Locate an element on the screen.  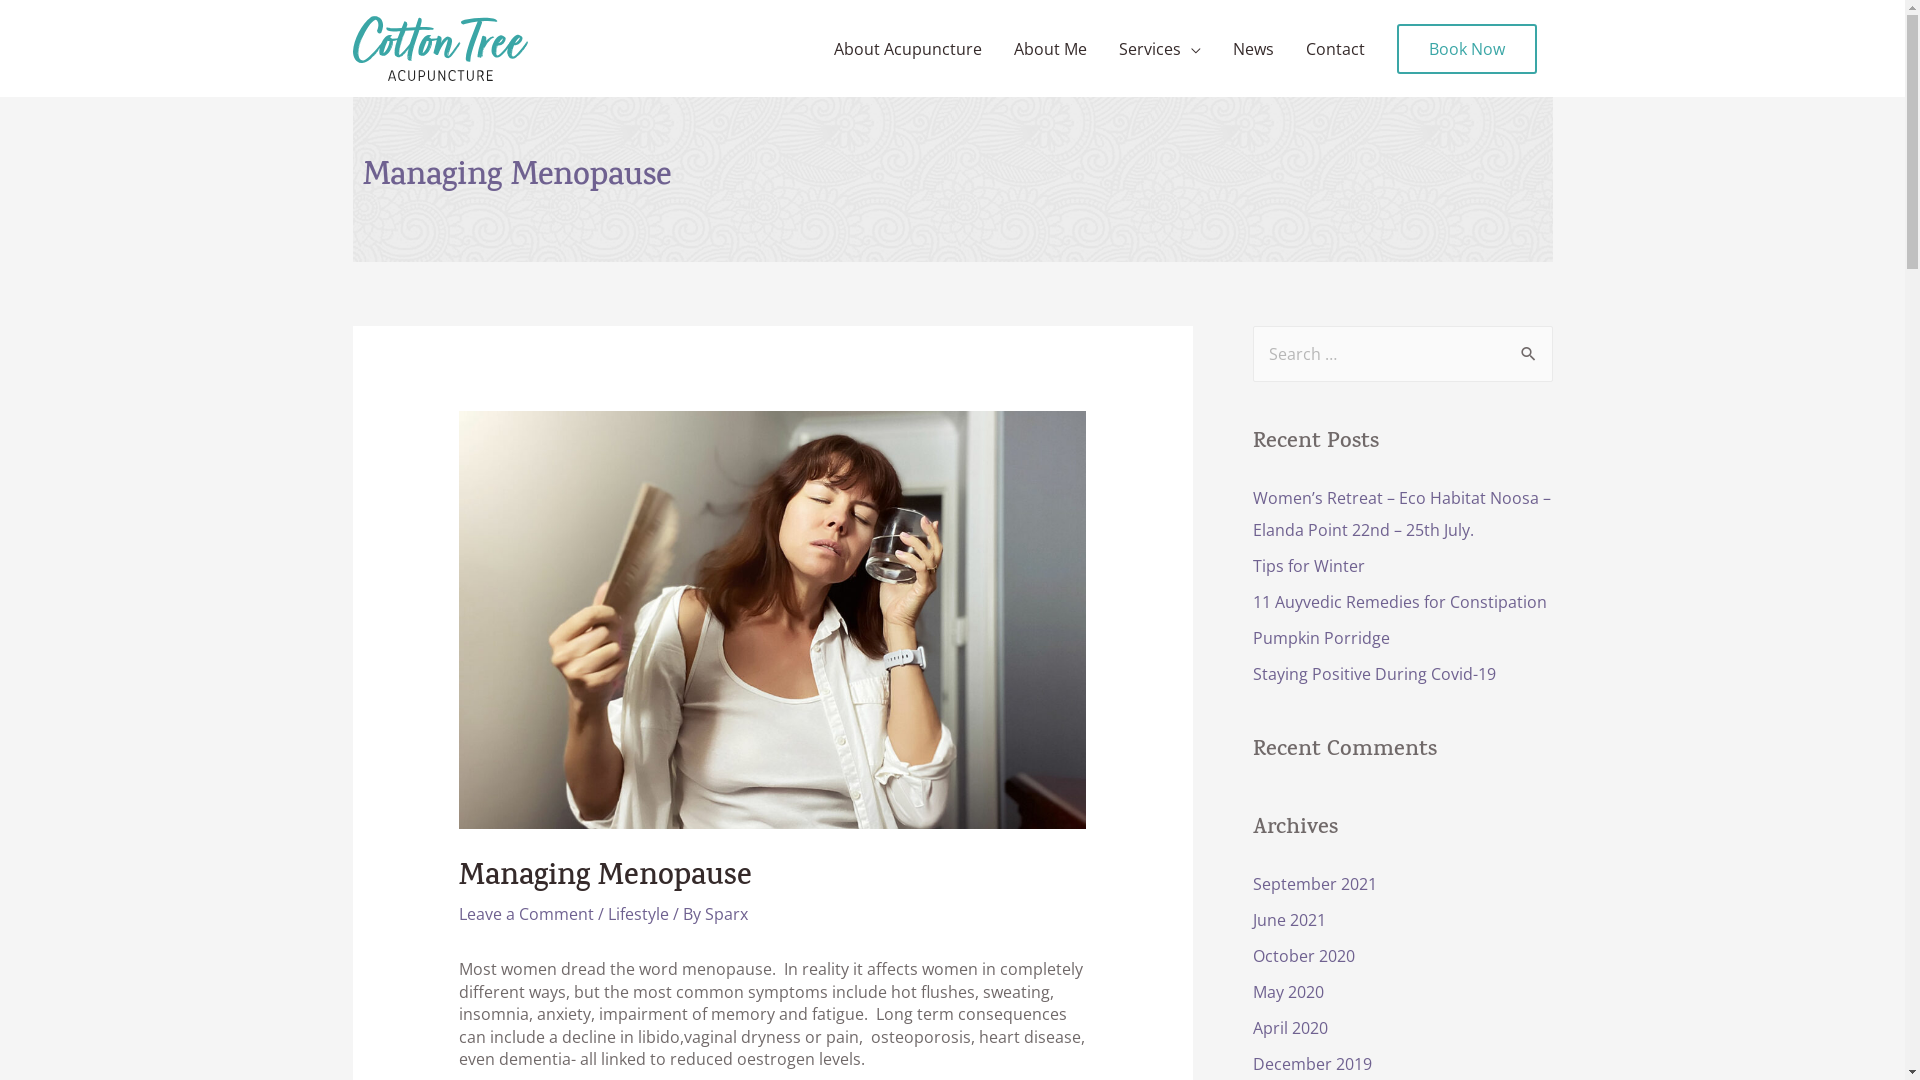
Tips for Winter is located at coordinates (1308, 566).